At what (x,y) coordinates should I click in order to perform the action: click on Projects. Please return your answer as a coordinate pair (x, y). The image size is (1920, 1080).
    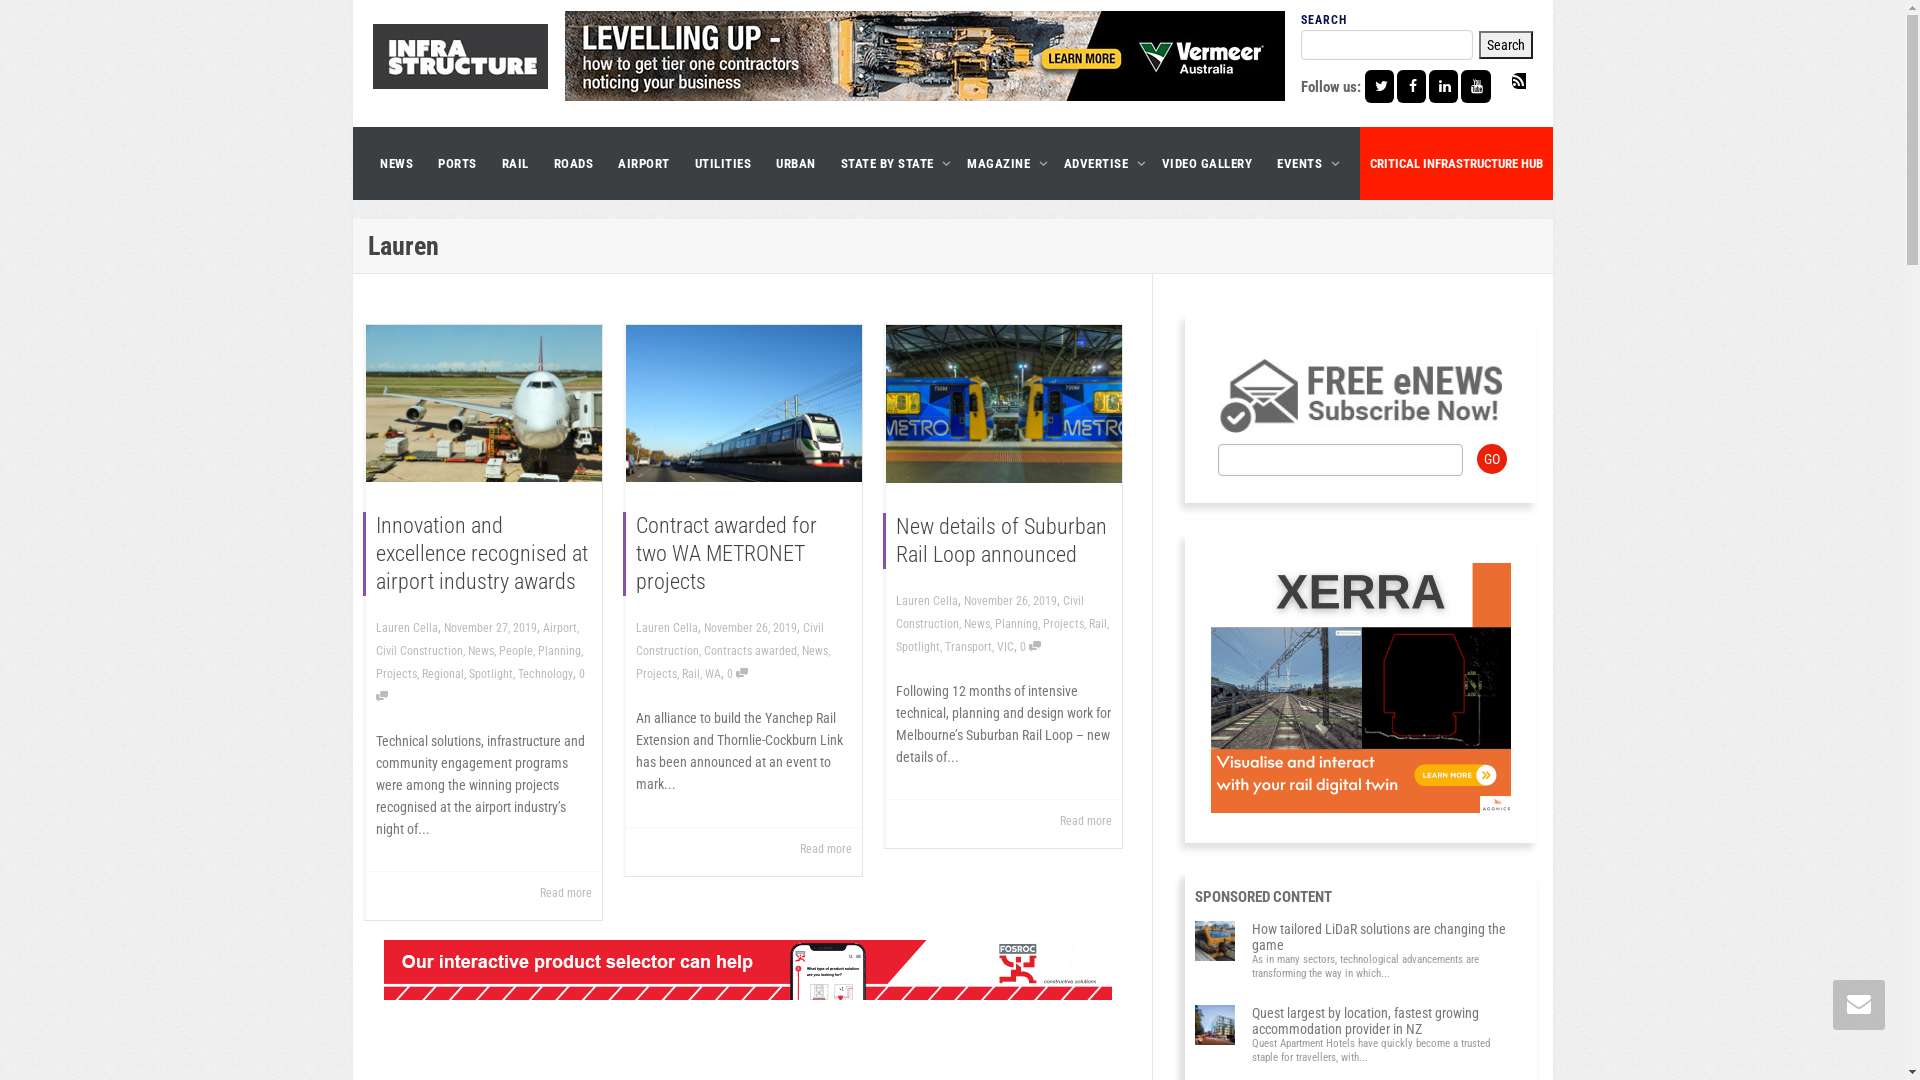
    Looking at the image, I should click on (396, 674).